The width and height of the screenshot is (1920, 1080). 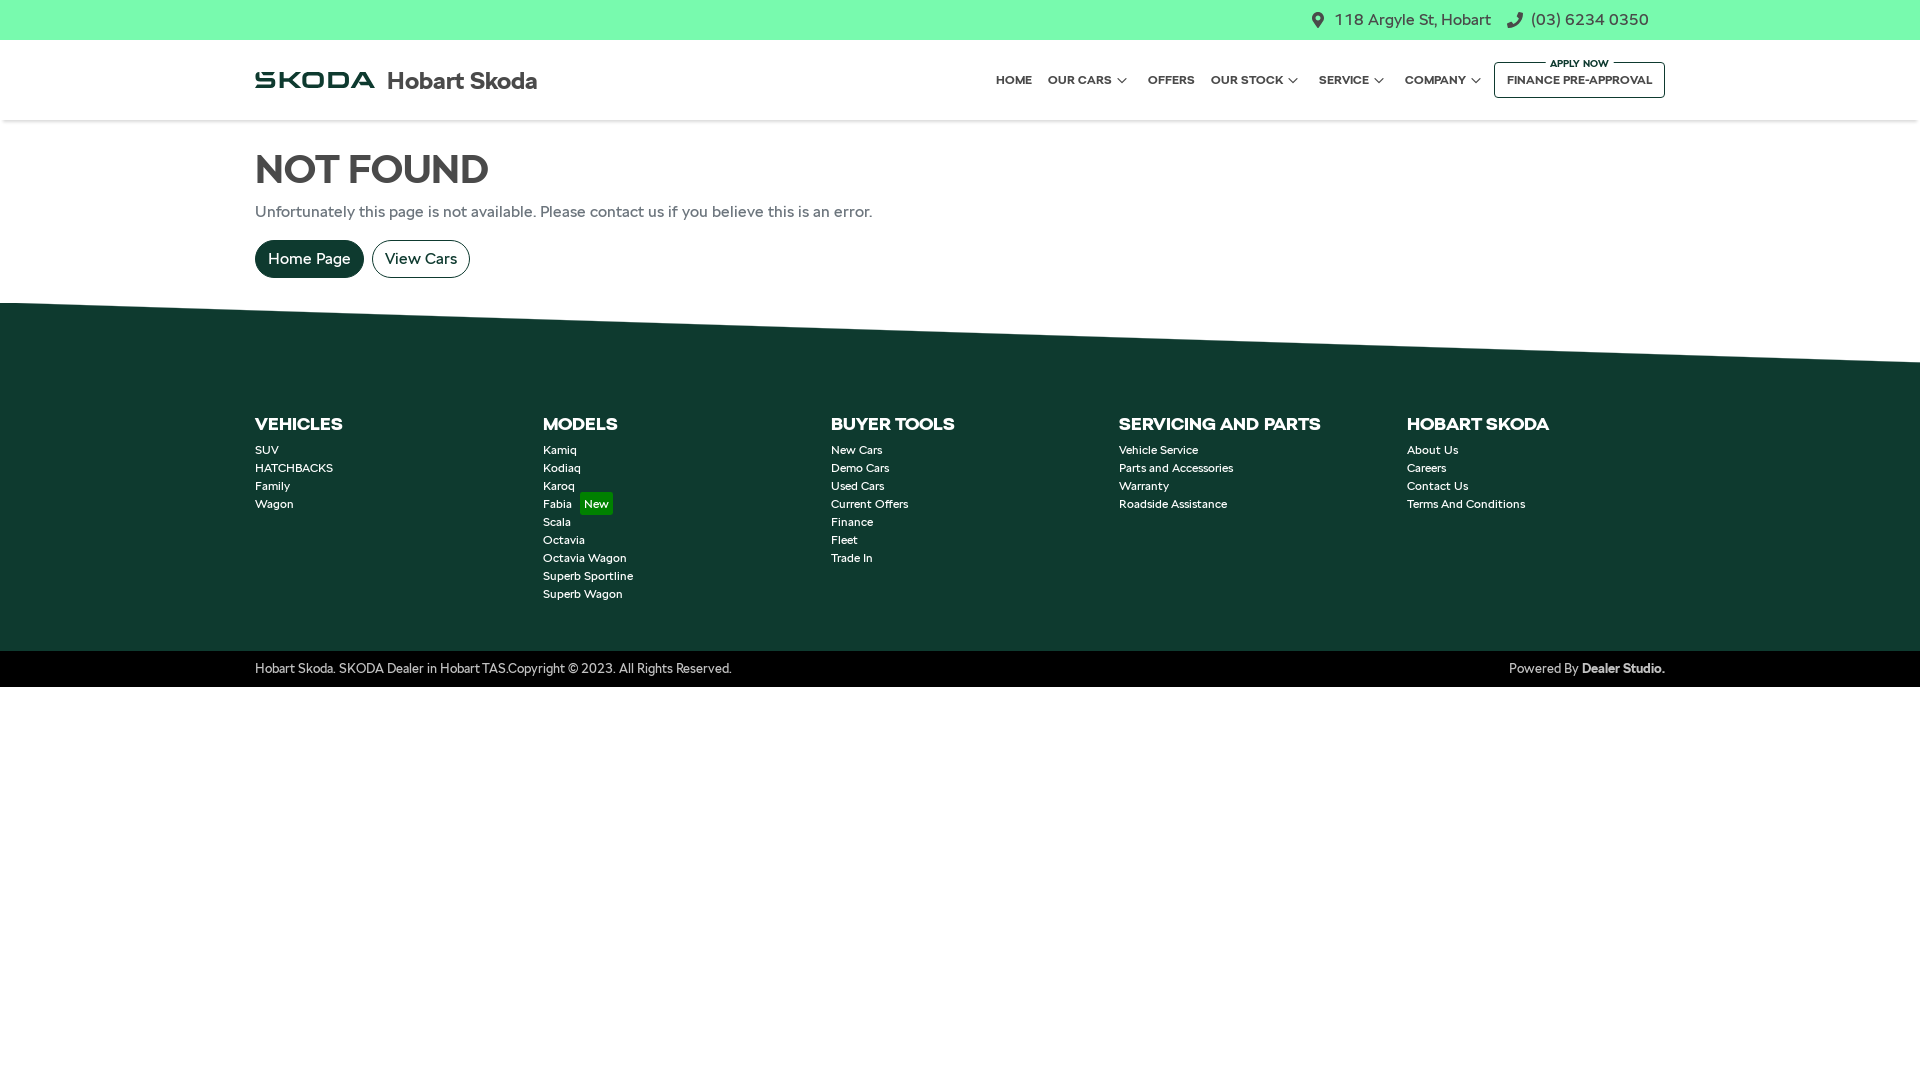 What do you see at coordinates (844, 540) in the screenshot?
I see `Fleet` at bounding box center [844, 540].